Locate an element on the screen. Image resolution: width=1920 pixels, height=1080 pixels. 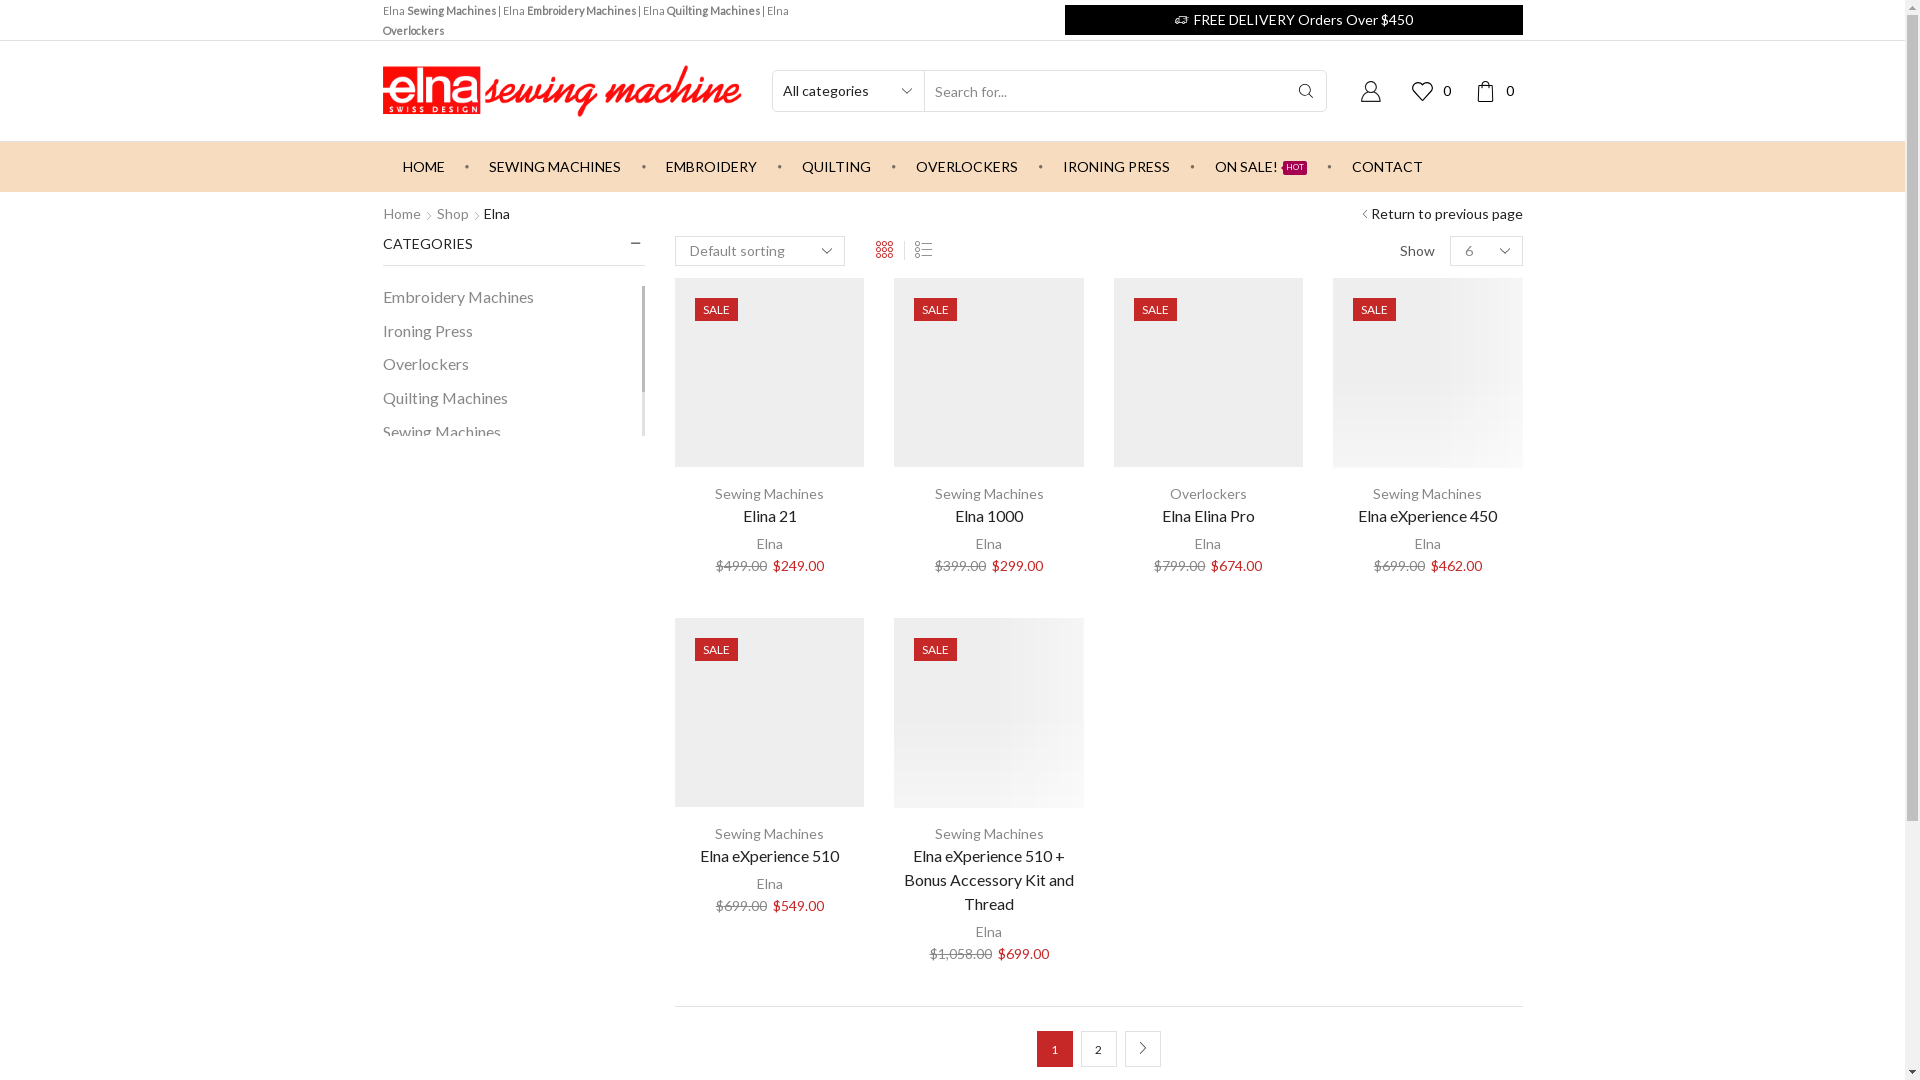
2 is located at coordinates (1099, 1049).